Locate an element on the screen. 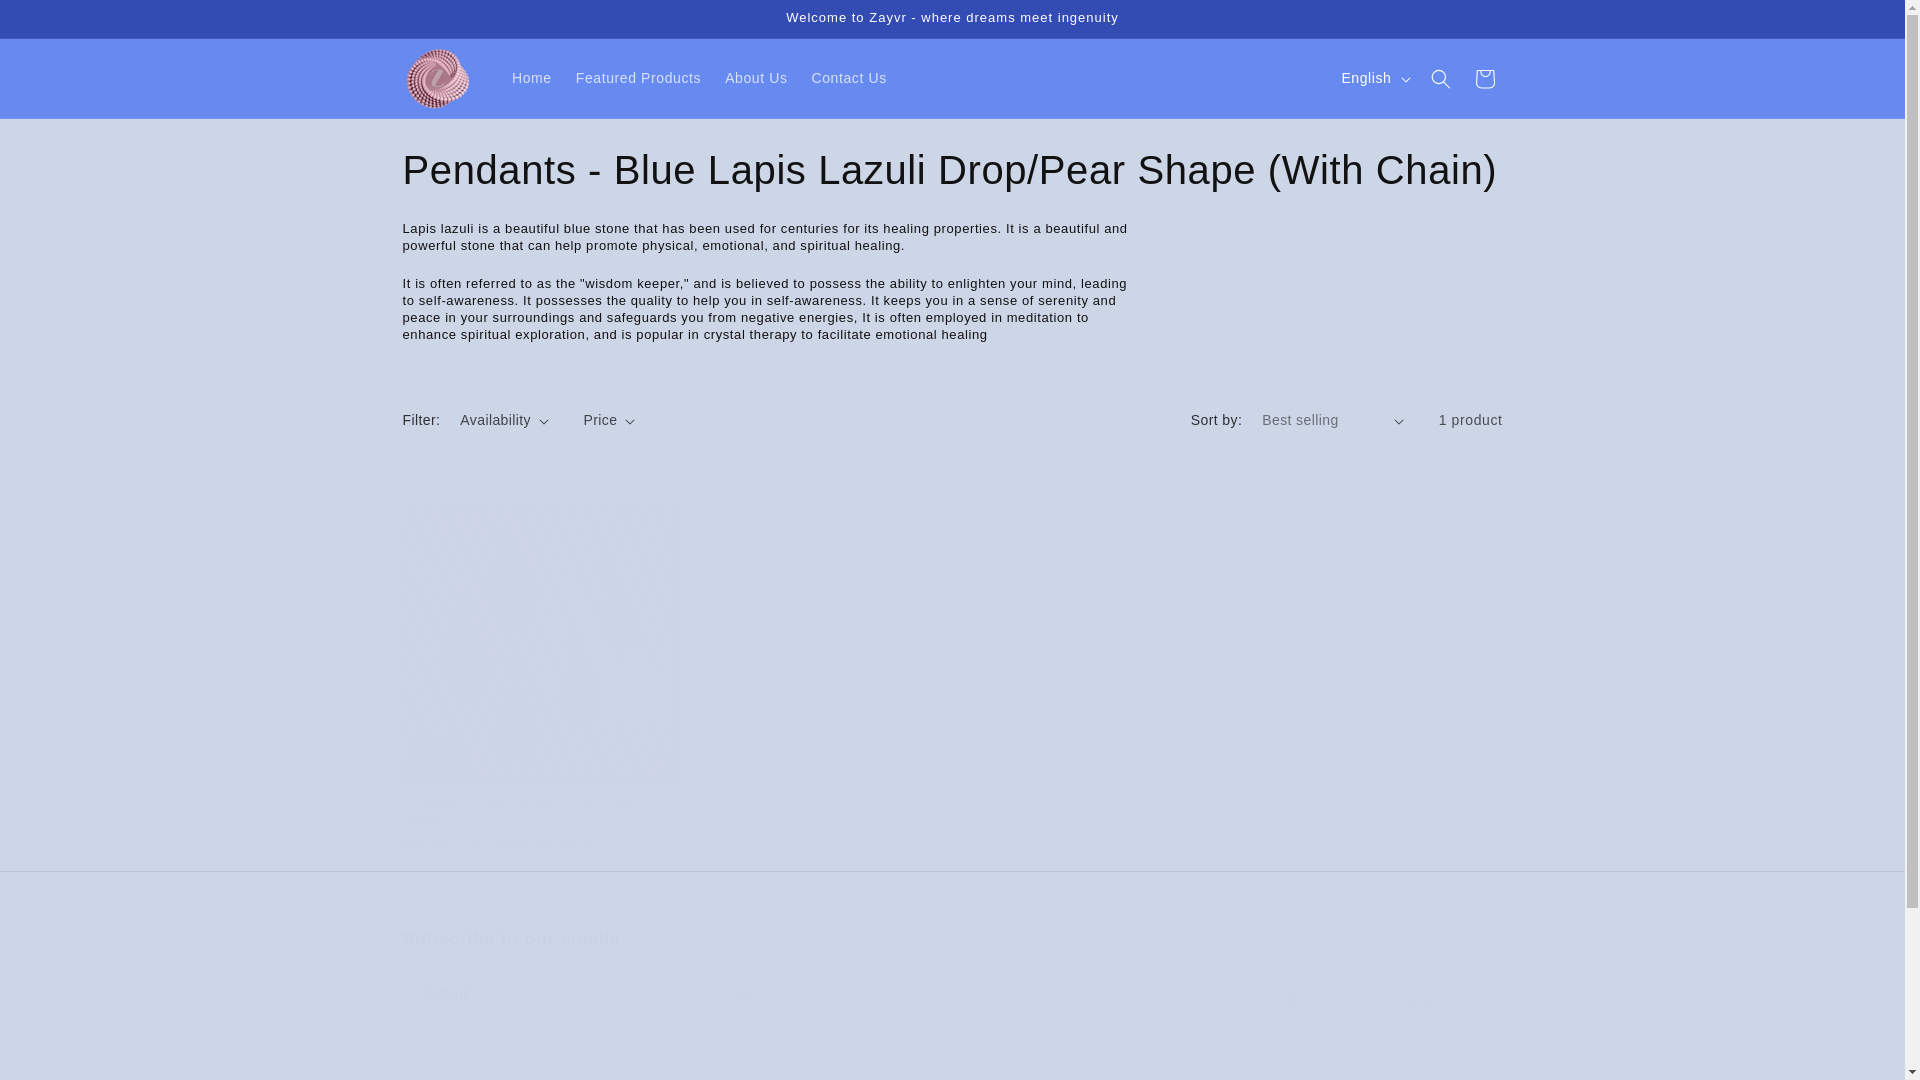 The height and width of the screenshot is (1080, 1920). English is located at coordinates (1373, 79).